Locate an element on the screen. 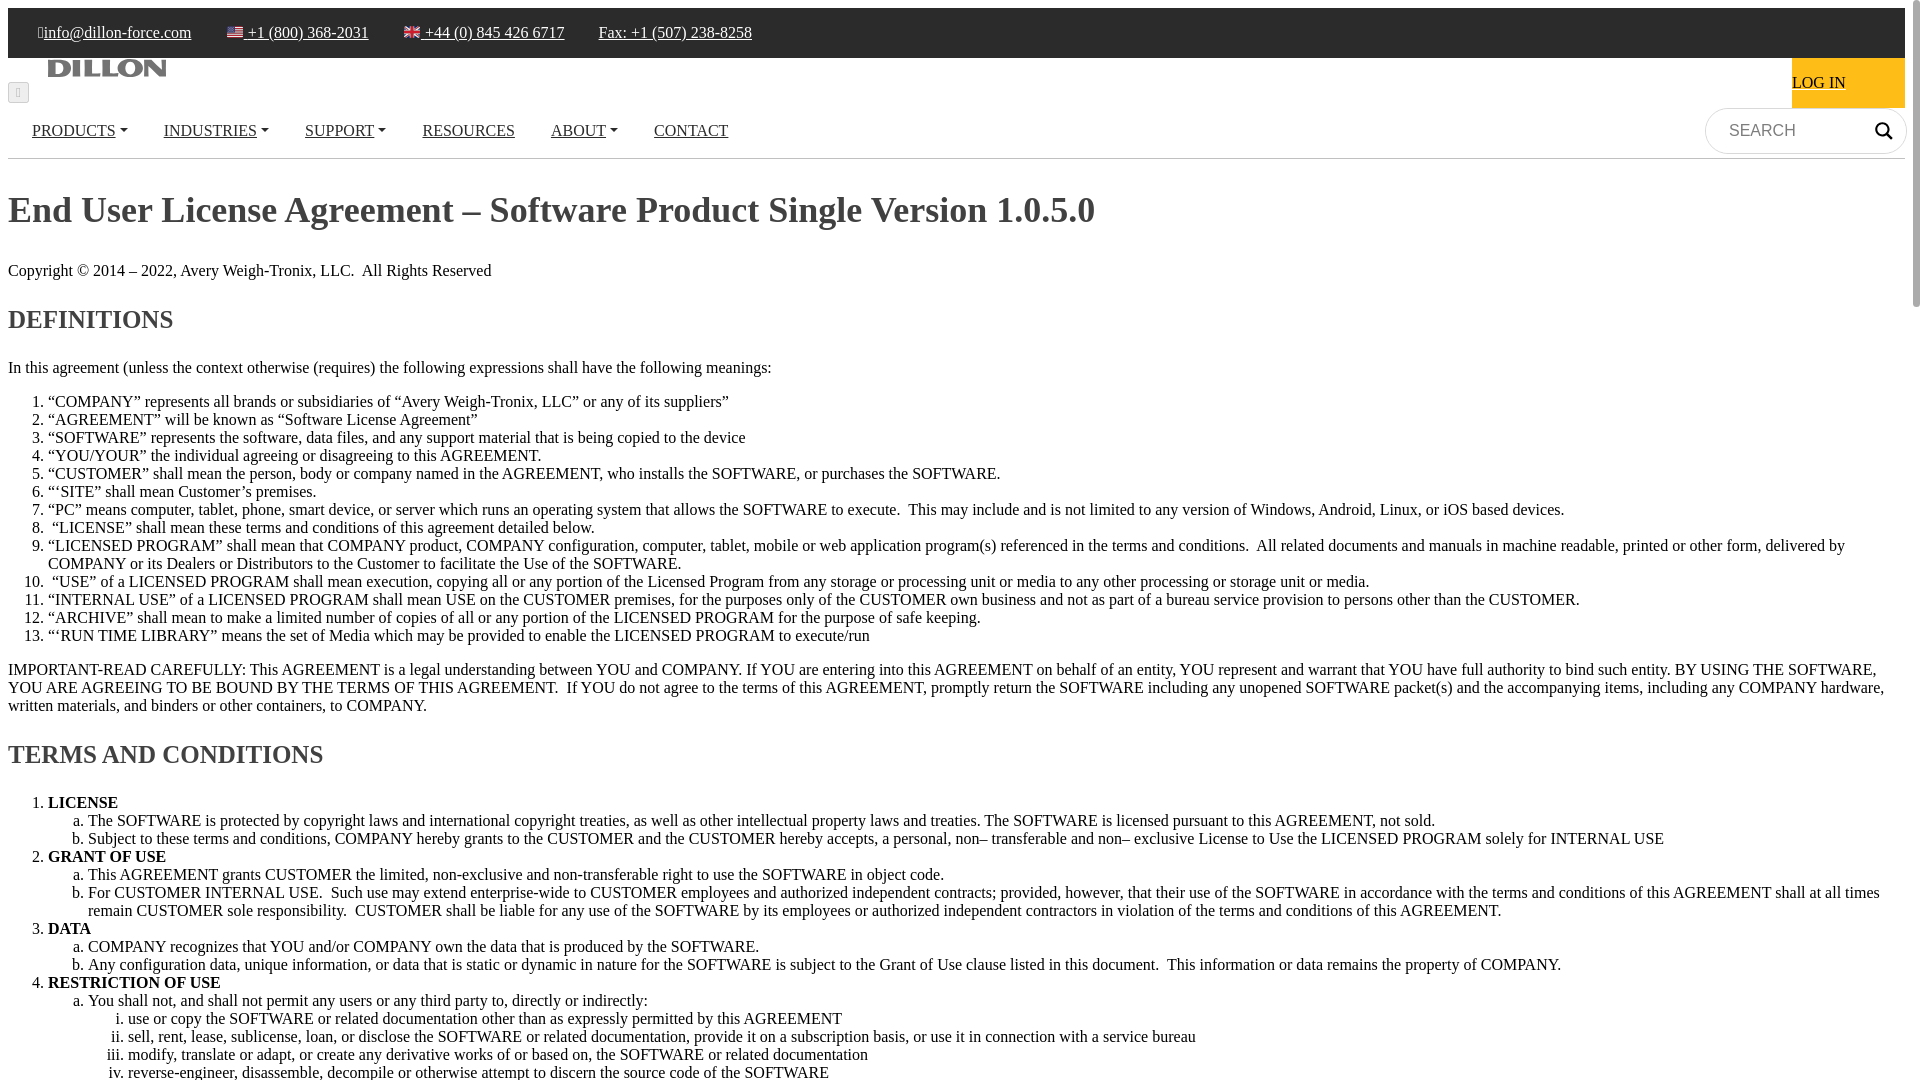 Image resolution: width=1920 pixels, height=1080 pixels. RESOURCES is located at coordinates (468, 130).